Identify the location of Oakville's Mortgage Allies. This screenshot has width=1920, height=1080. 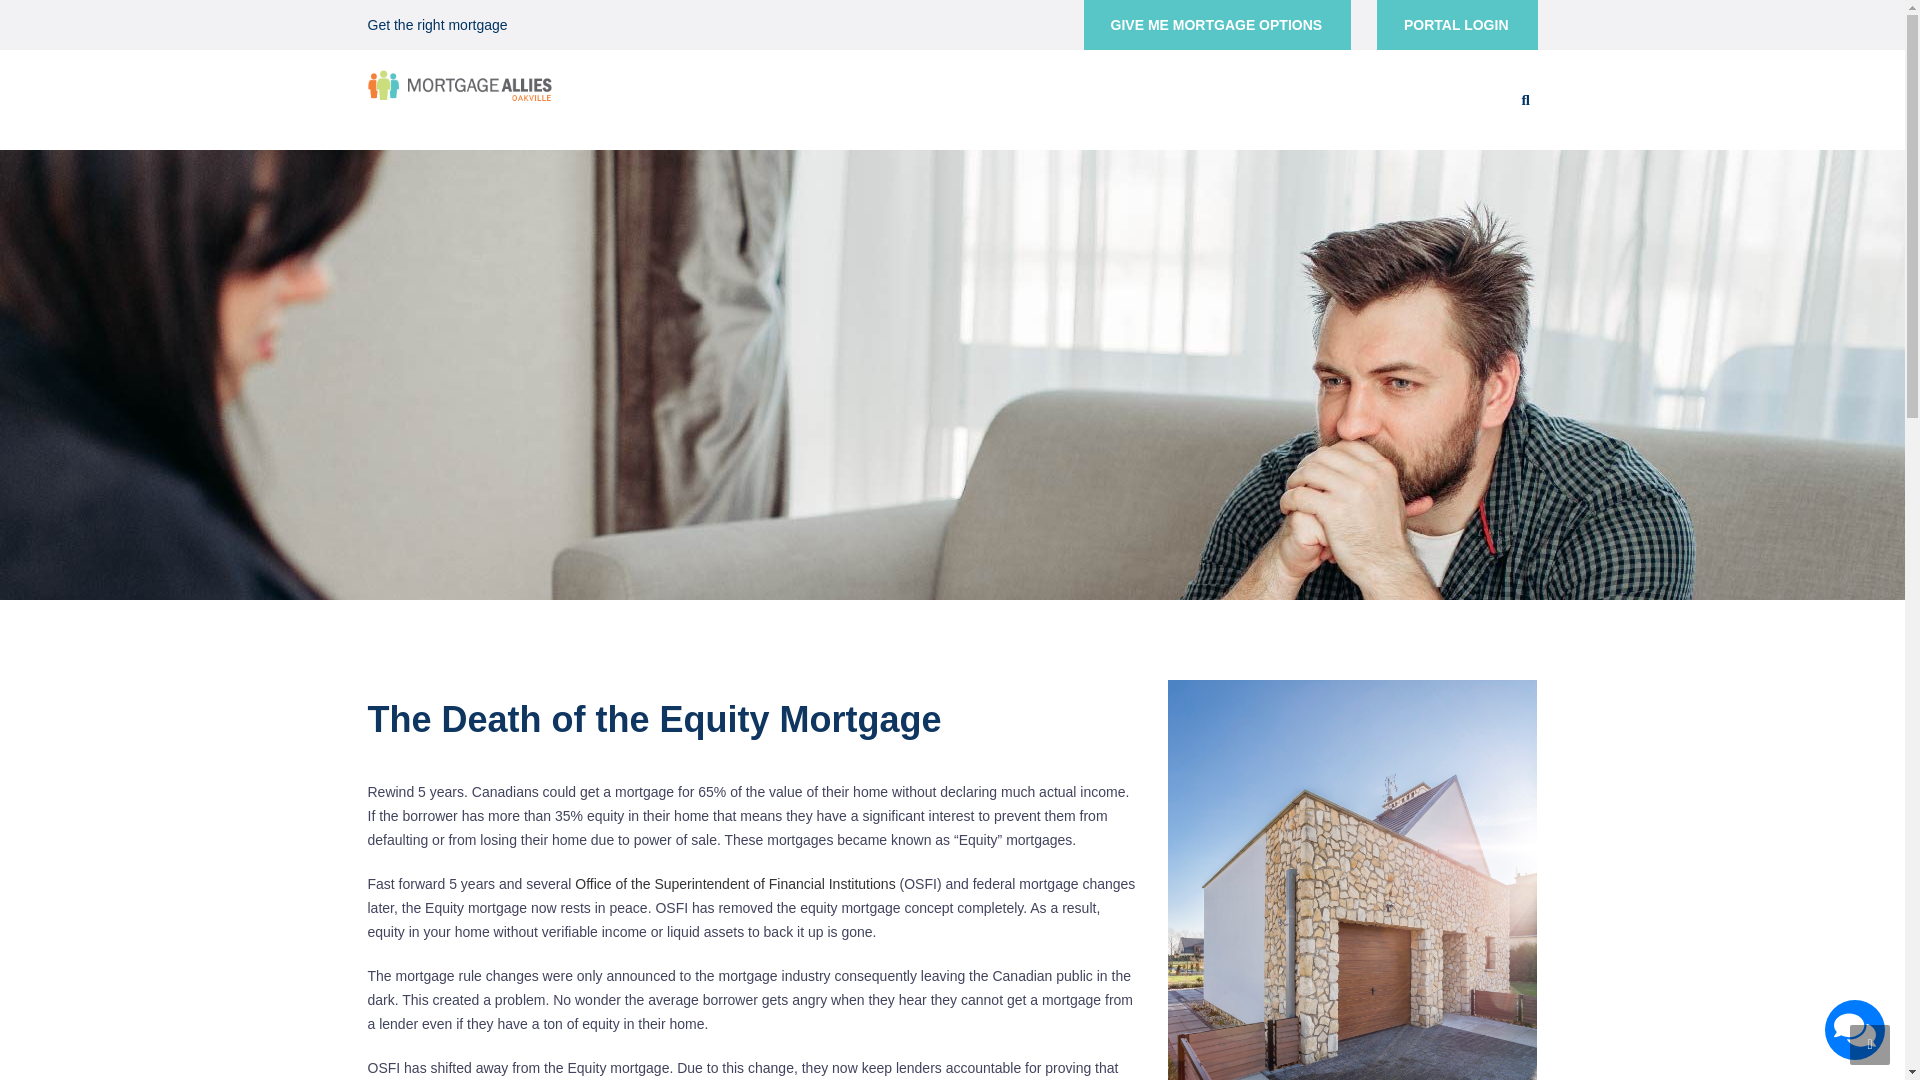
(460, 83).